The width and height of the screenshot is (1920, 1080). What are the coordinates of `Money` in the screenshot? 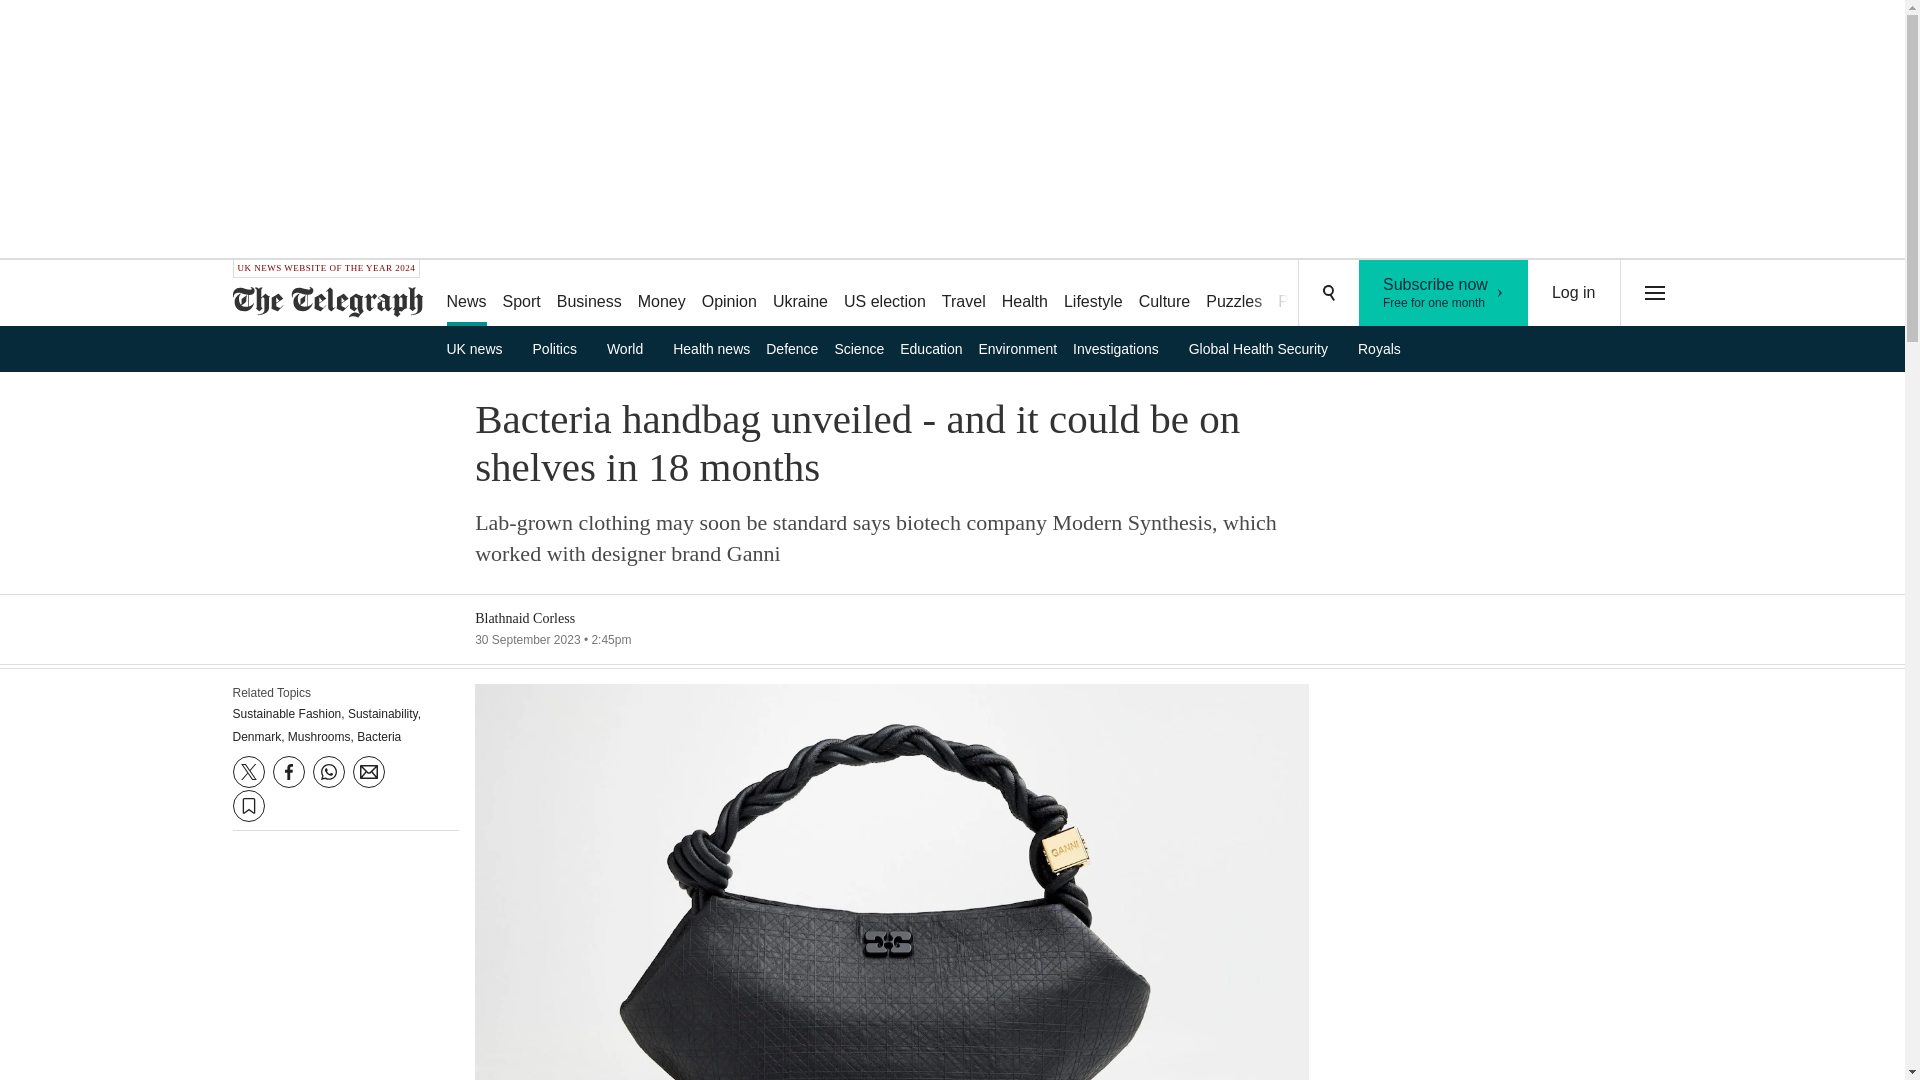 It's located at (562, 348).